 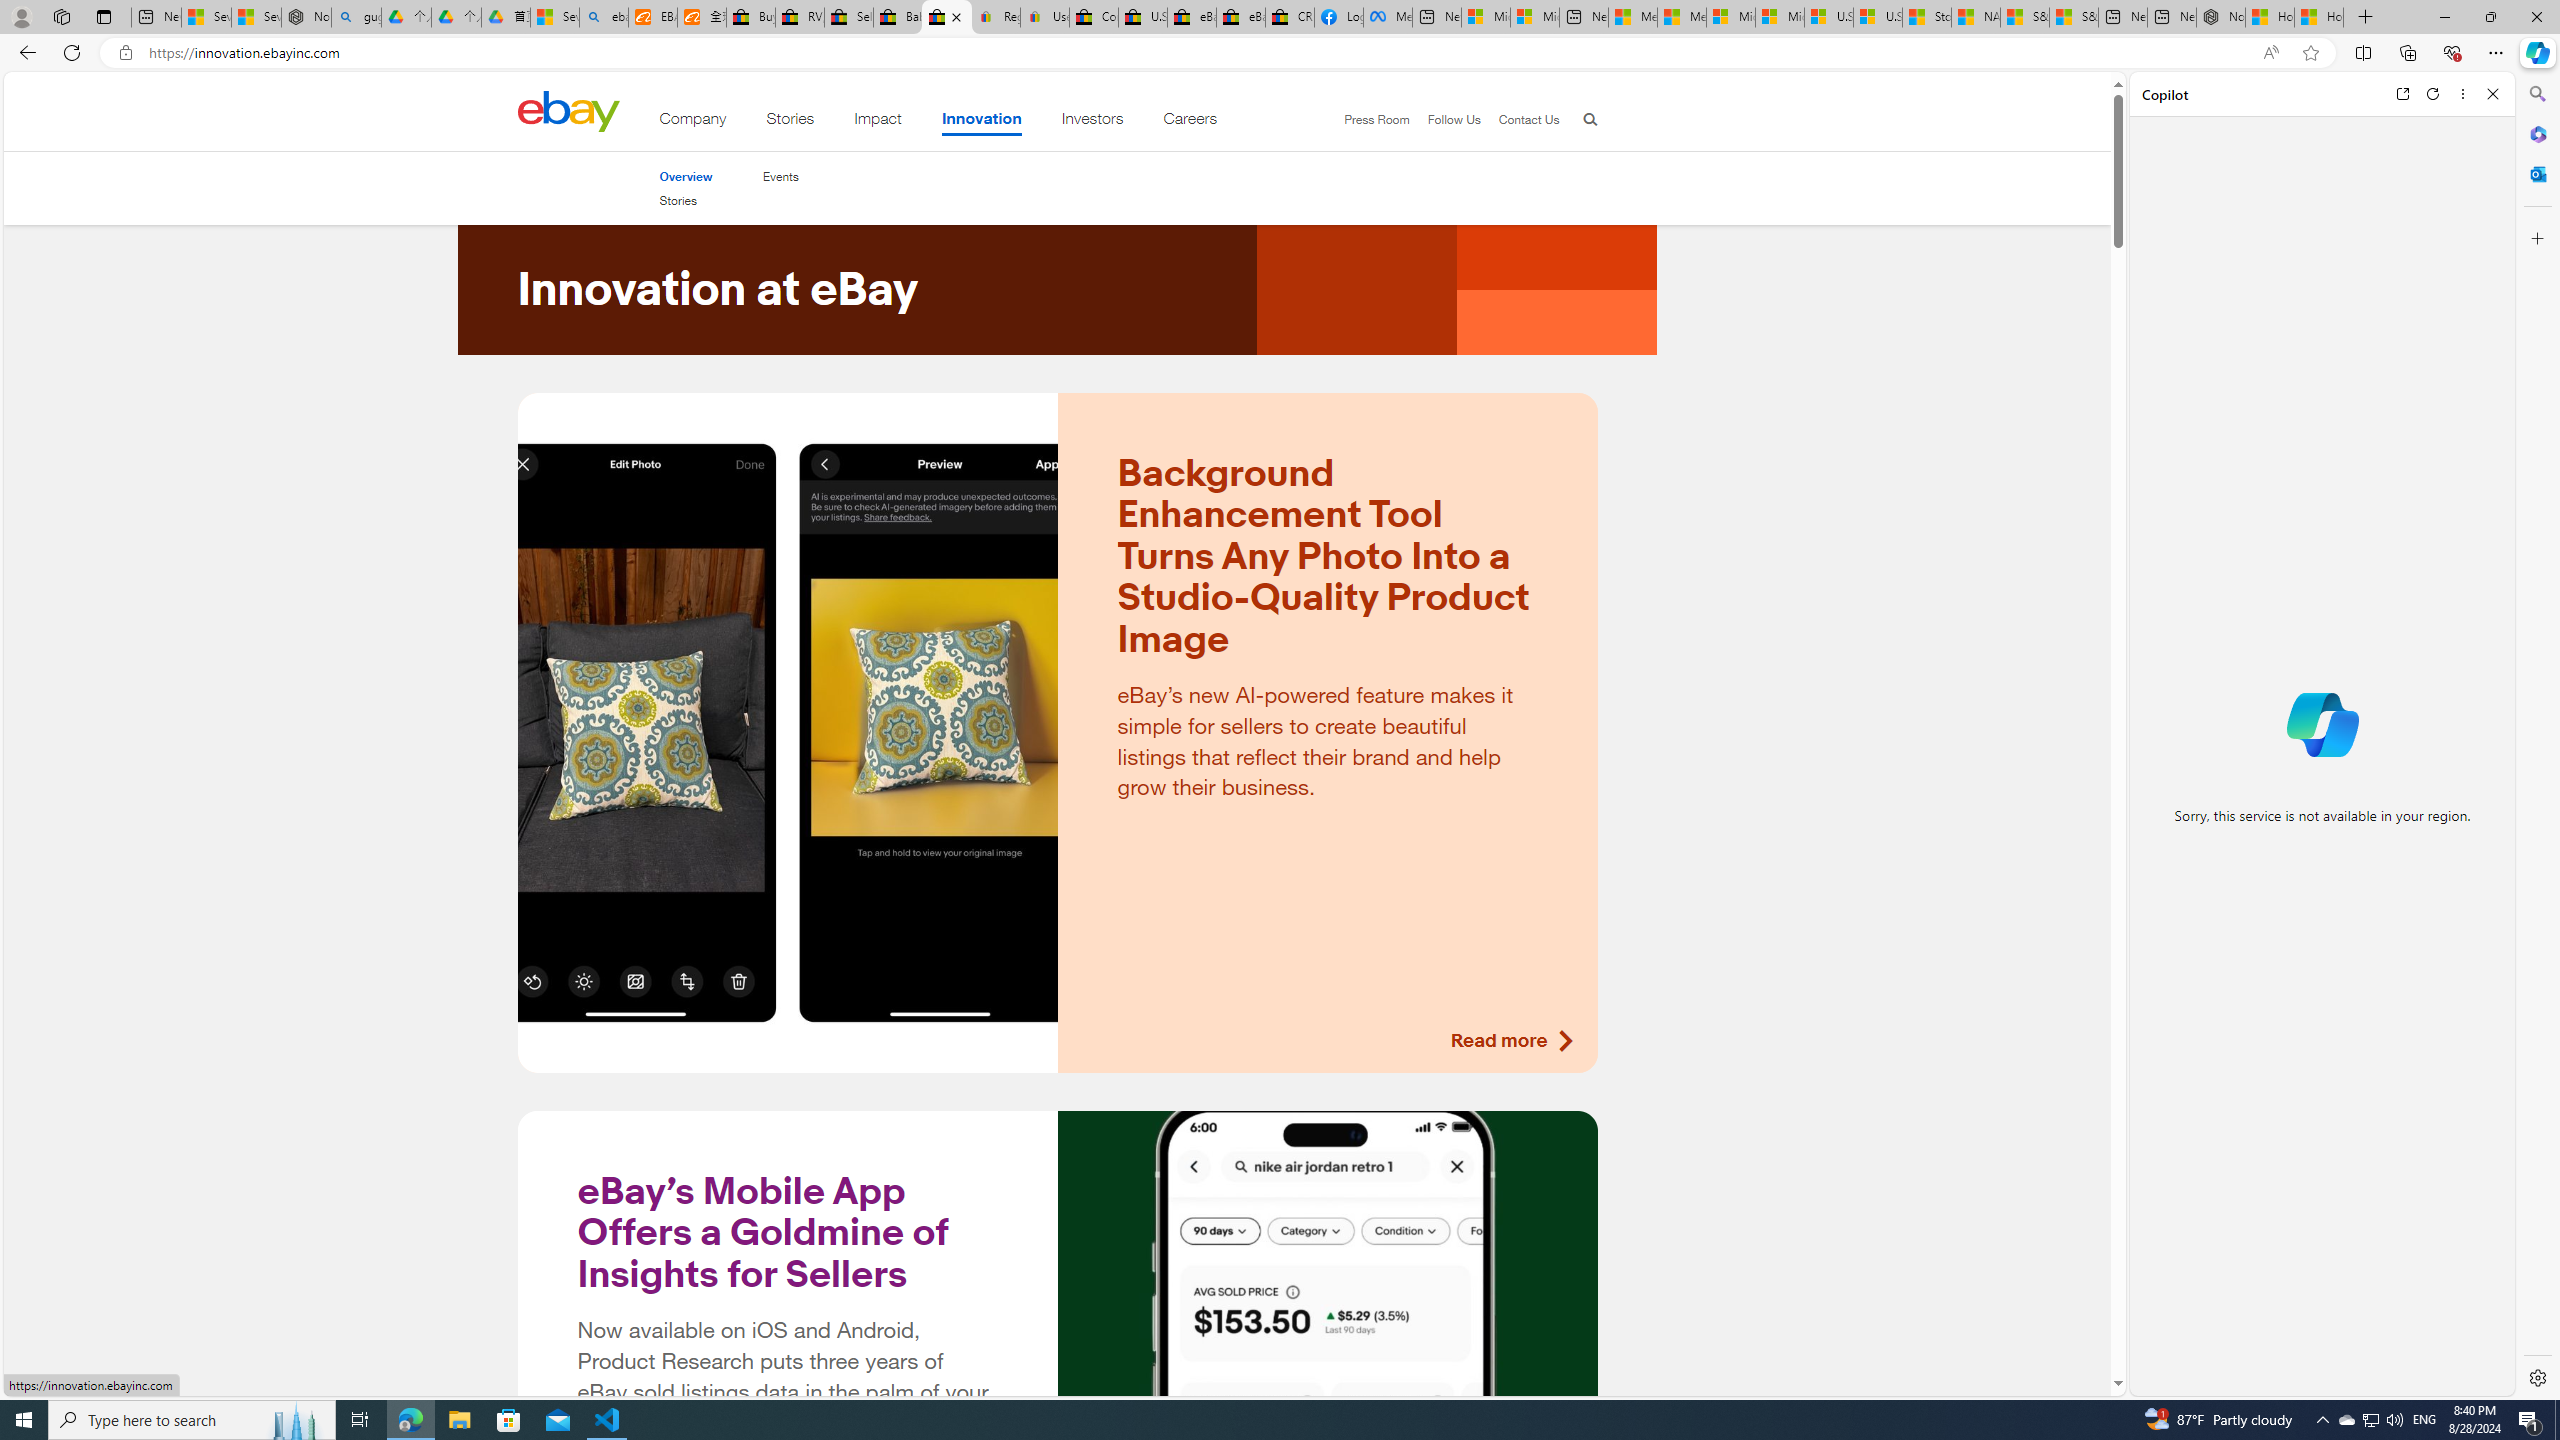 What do you see at coordinates (946, 17) in the screenshot?
I see `Innovation - eBay Inc.` at bounding box center [946, 17].